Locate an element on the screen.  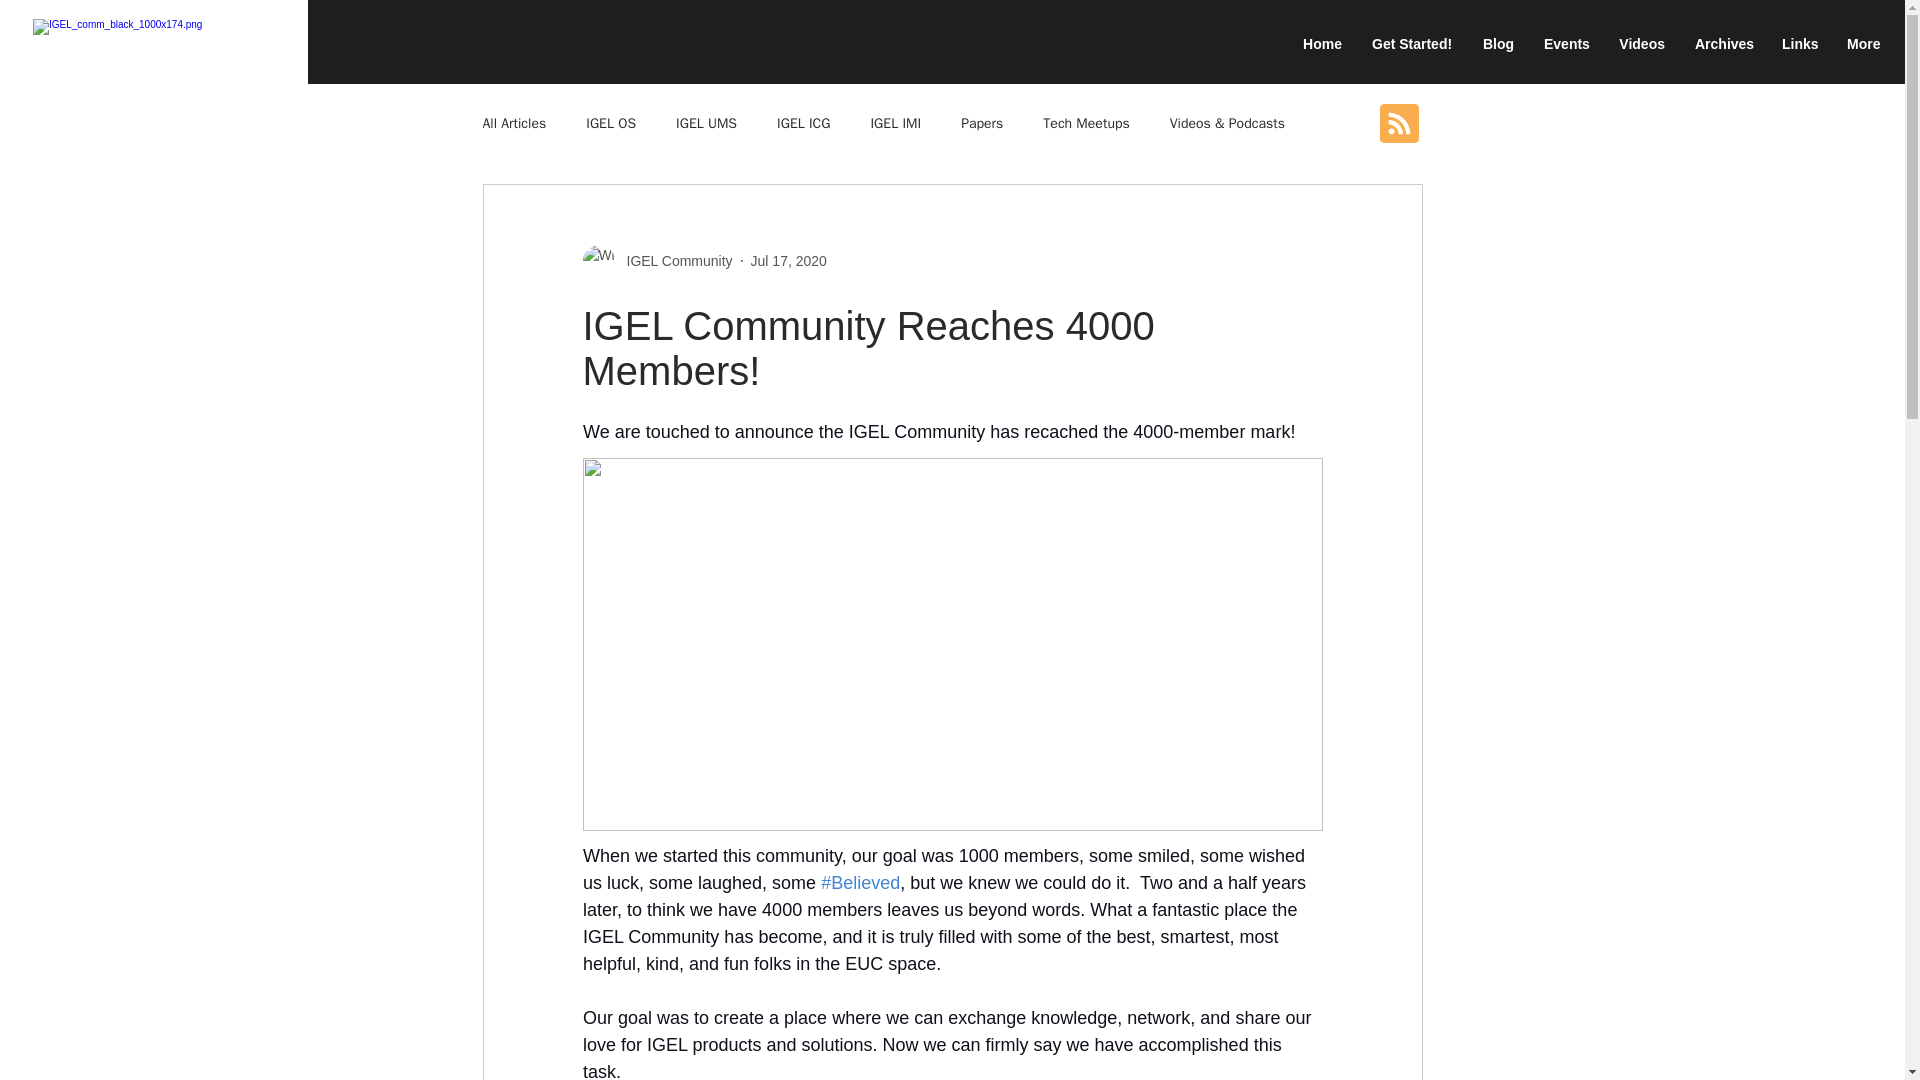
Videos is located at coordinates (1642, 44).